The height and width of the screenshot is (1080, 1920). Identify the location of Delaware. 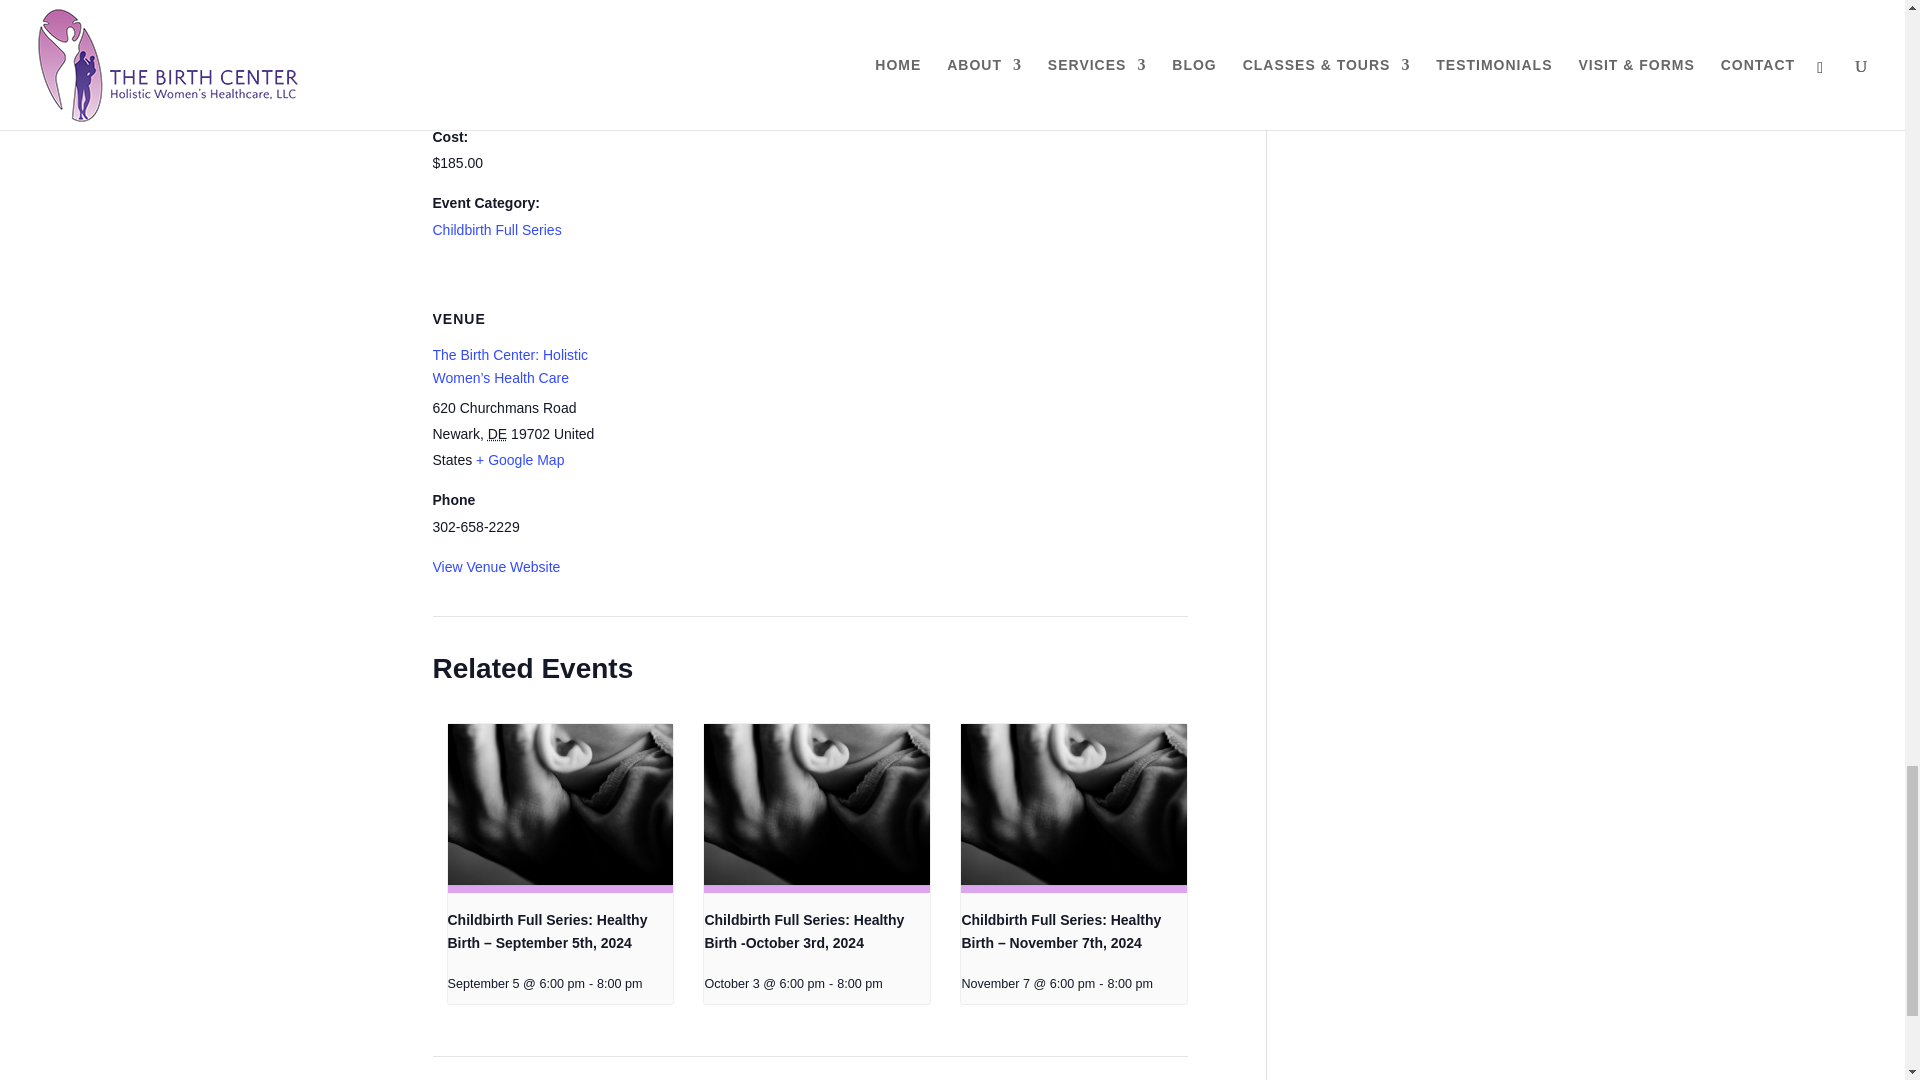
(496, 433).